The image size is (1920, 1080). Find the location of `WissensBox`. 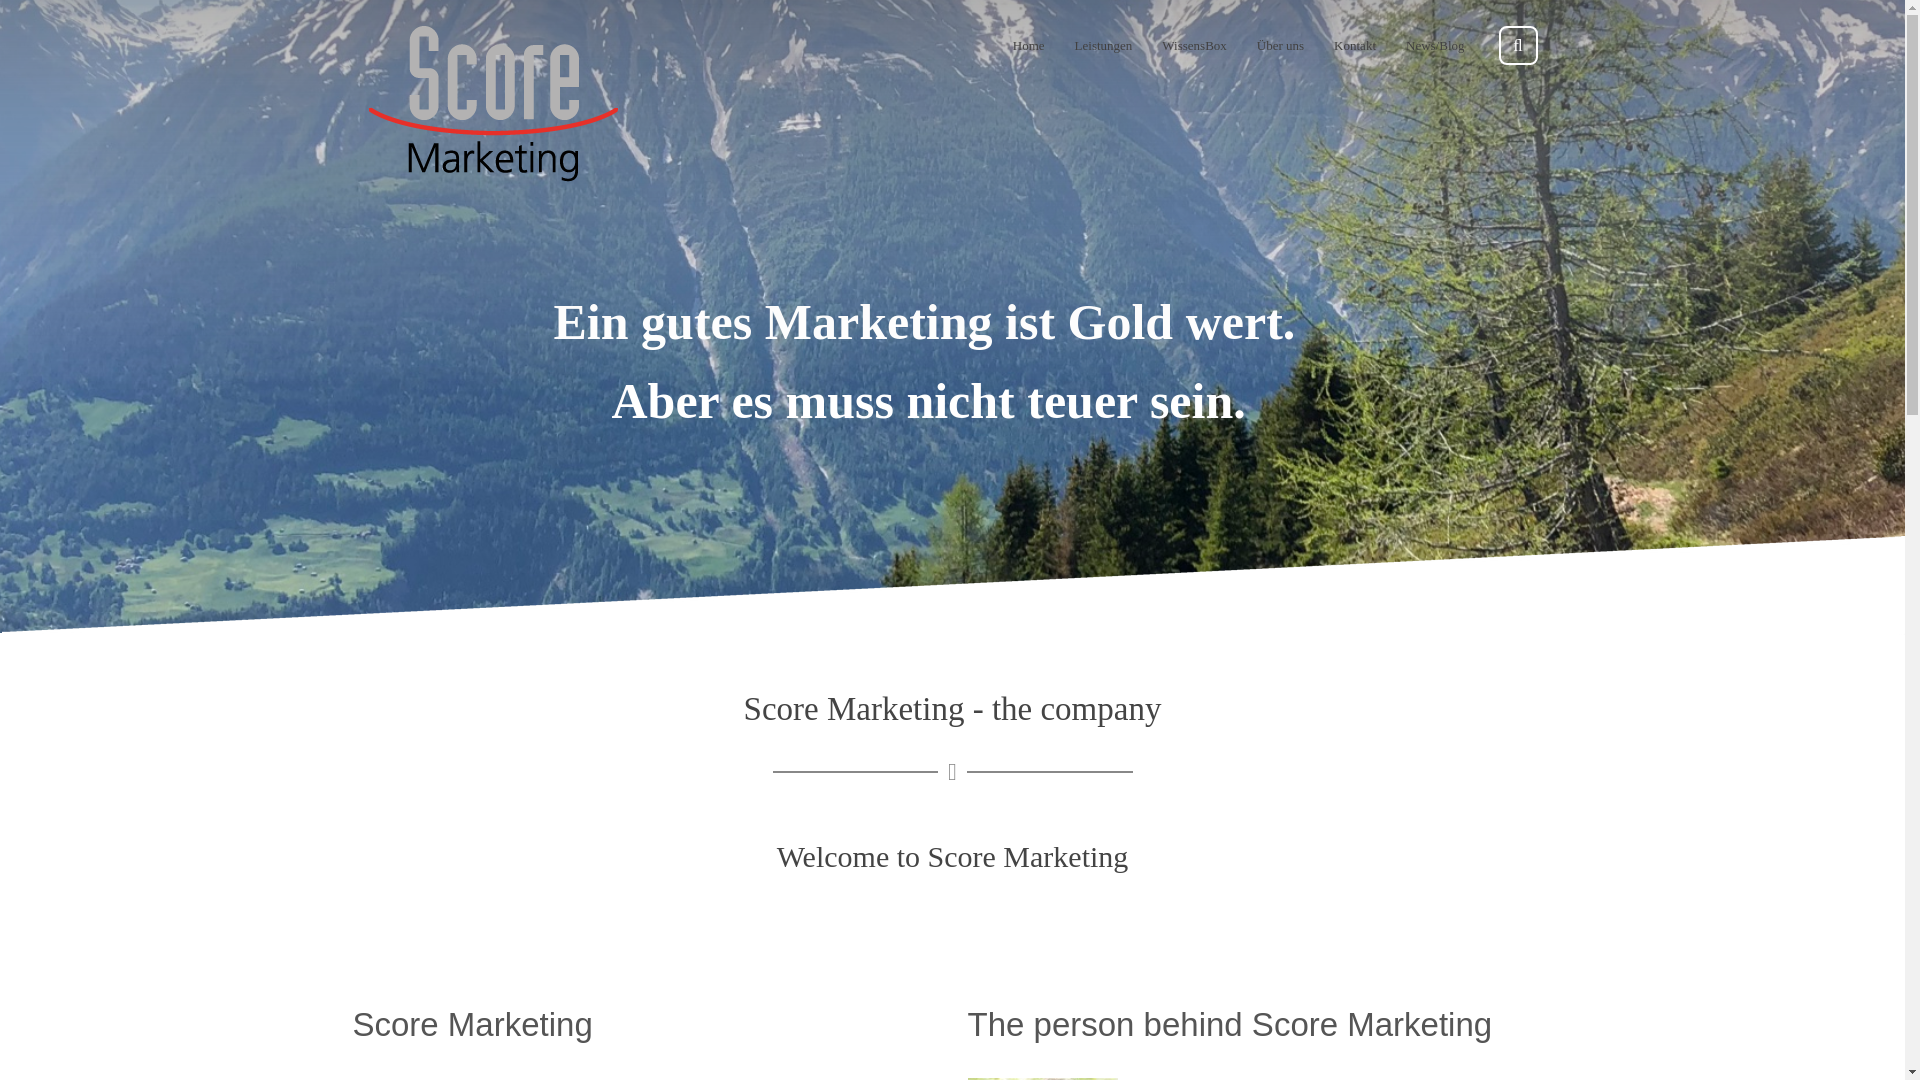

WissensBox is located at coordinates (1194, 45).